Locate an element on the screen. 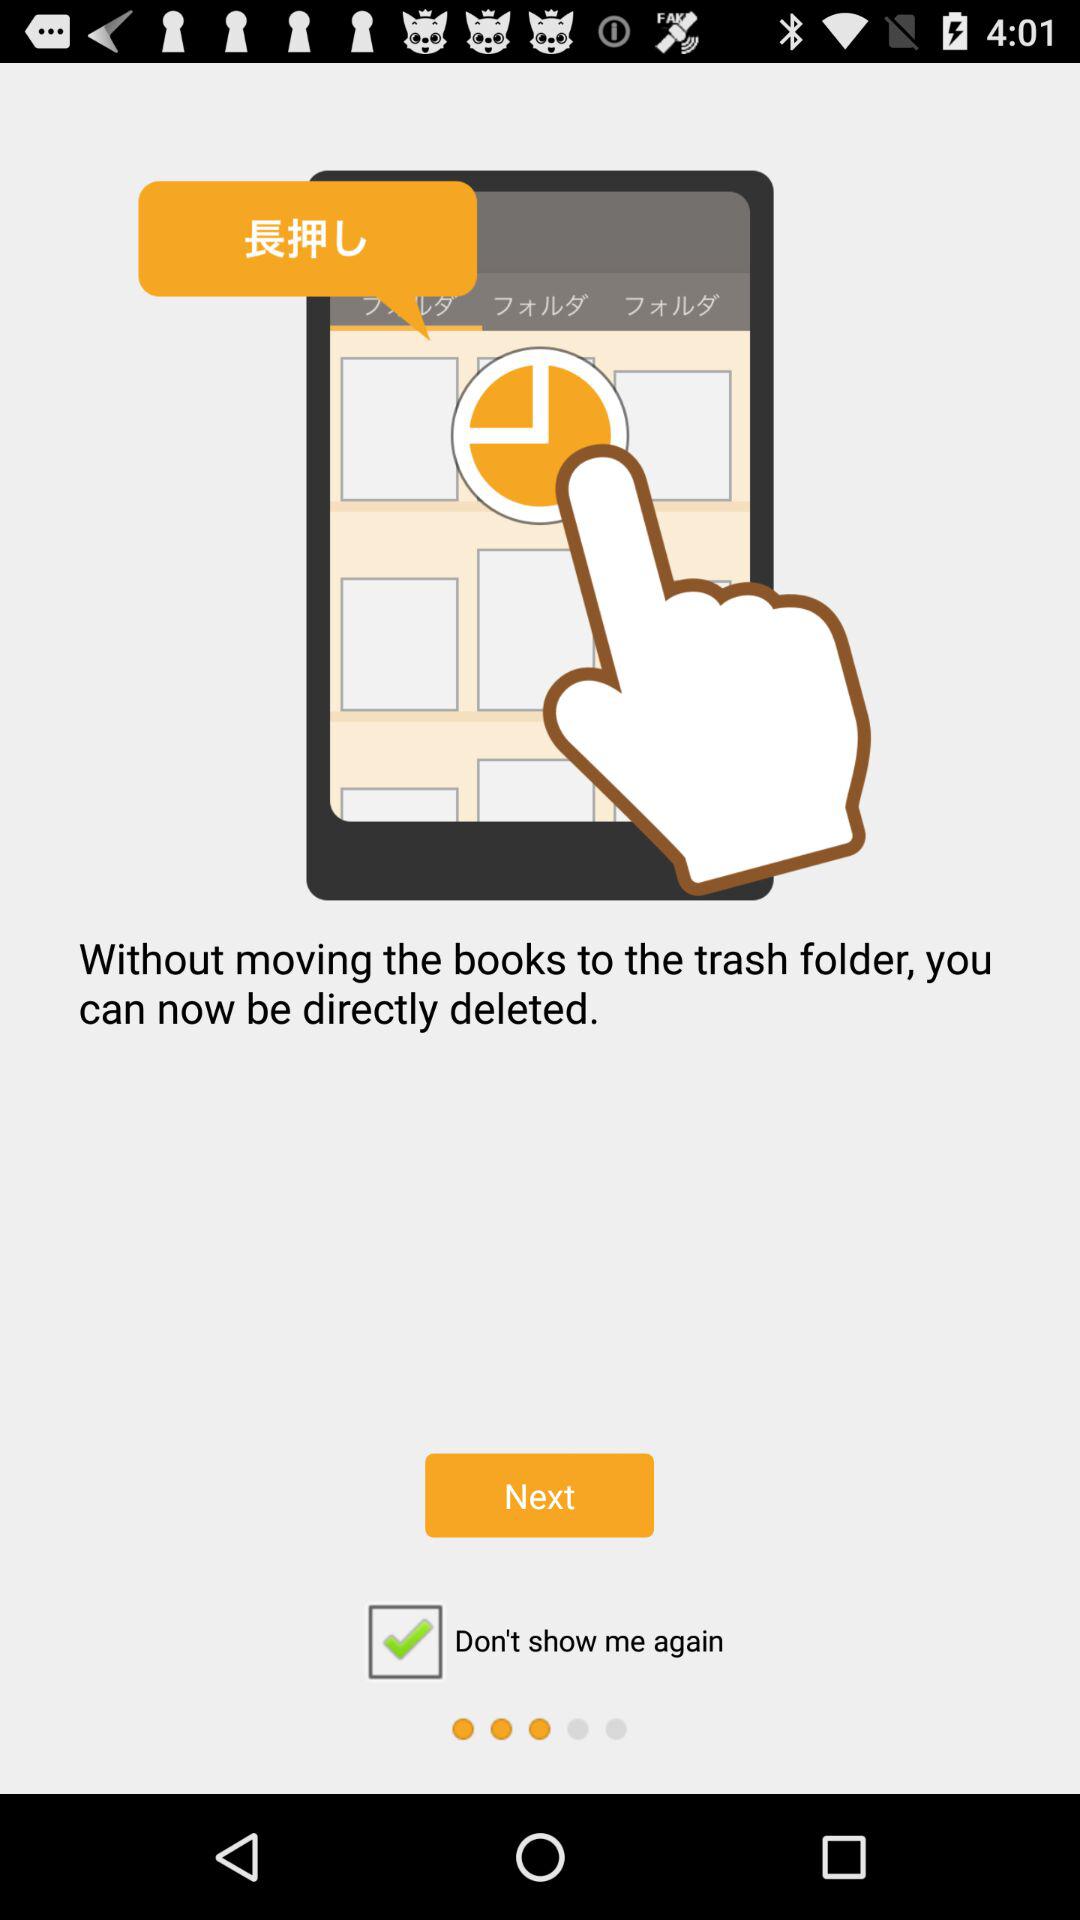 This screenshot has height=1920, width=1080. scroll to the next item is located at coordinates (539, 1495).